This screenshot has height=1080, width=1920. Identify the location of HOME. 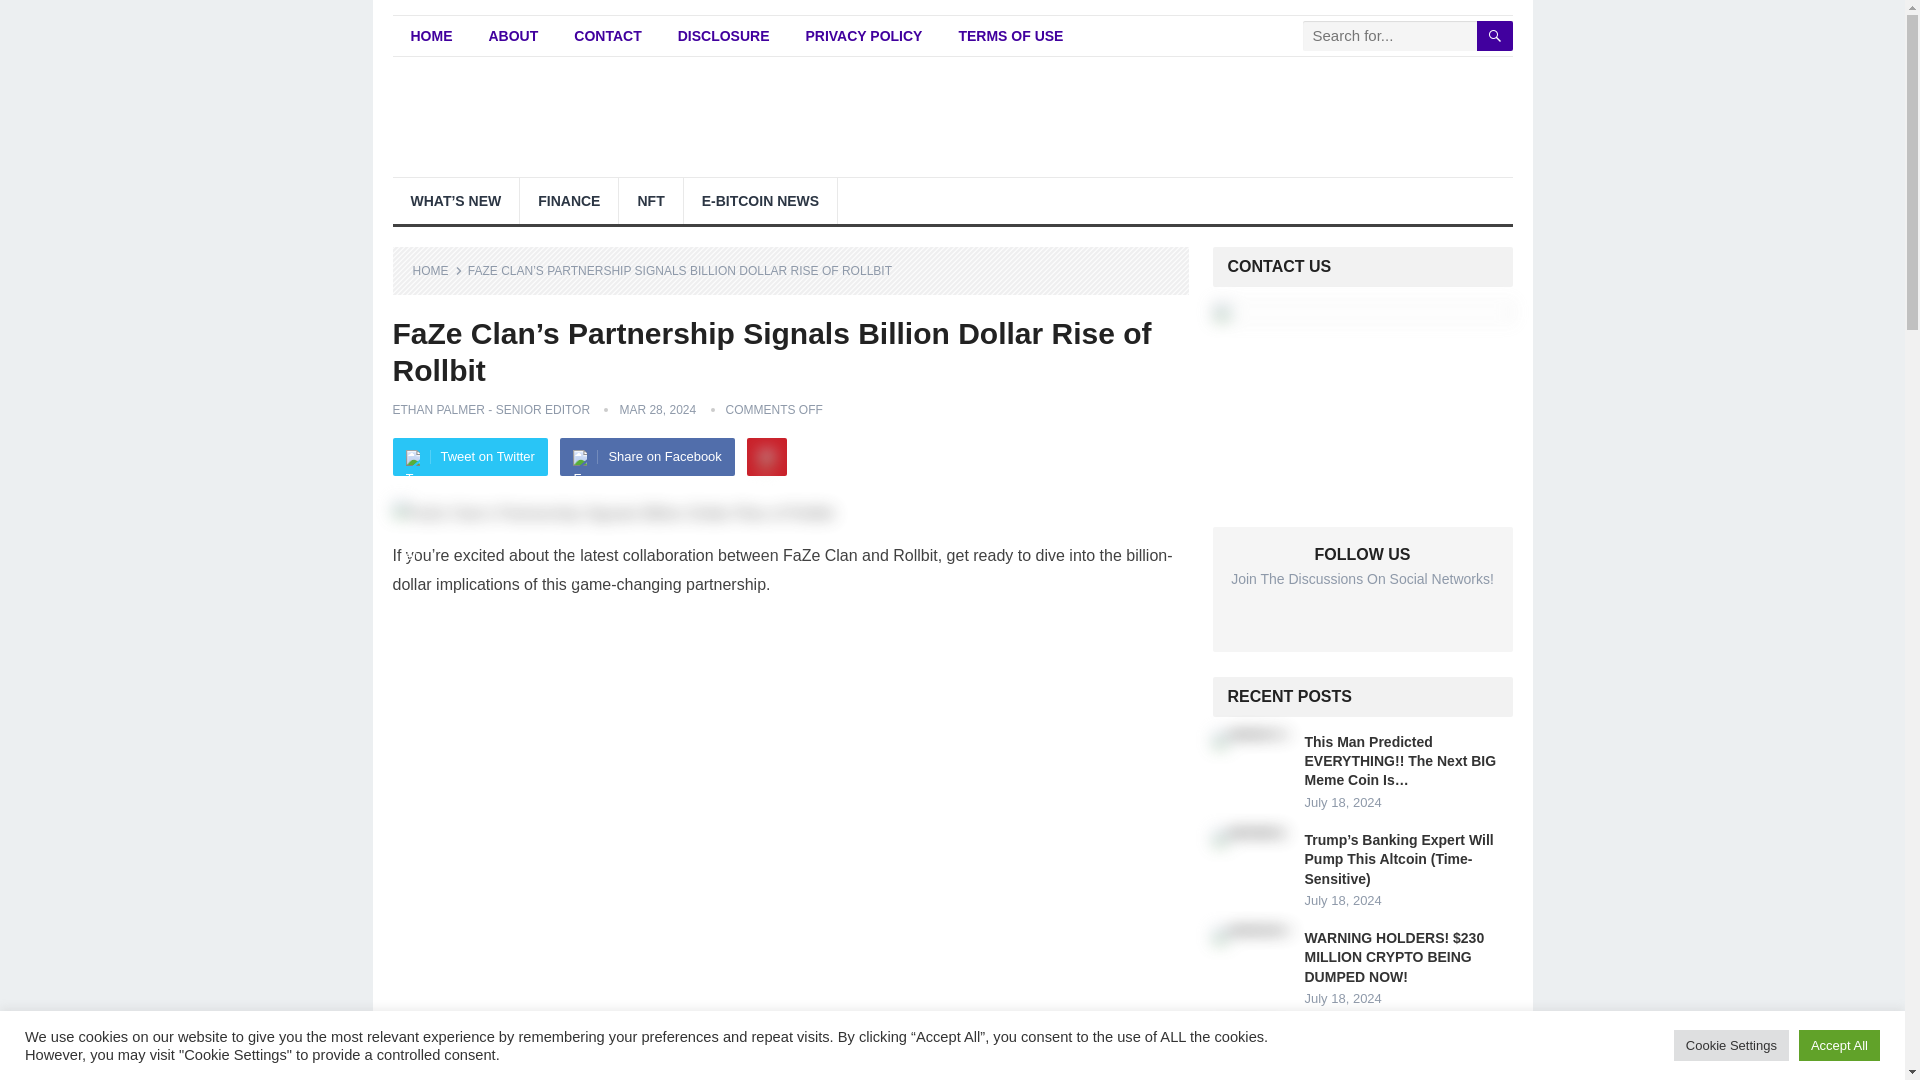
(437, 270).